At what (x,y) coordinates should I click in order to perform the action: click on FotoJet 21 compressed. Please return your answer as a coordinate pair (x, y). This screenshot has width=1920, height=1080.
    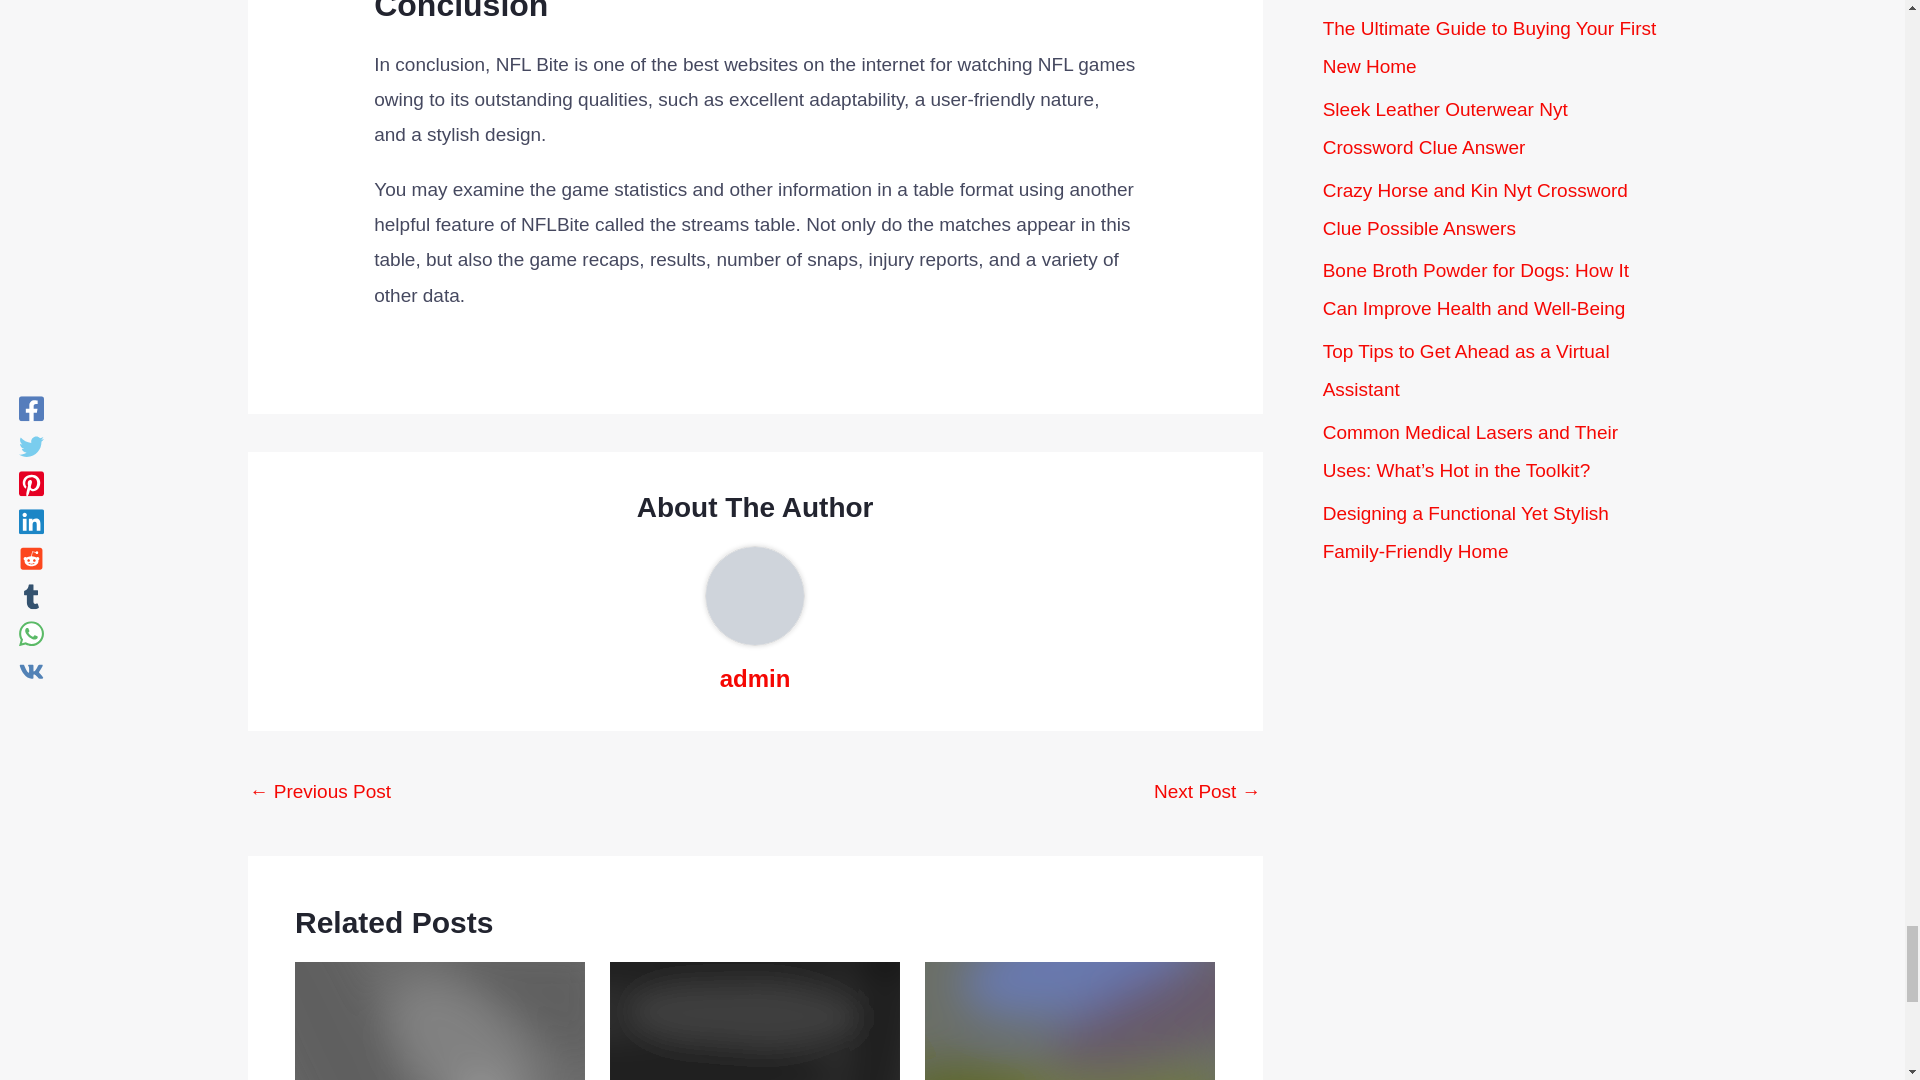
    Looking at the image, I should click on (1070, 1021).